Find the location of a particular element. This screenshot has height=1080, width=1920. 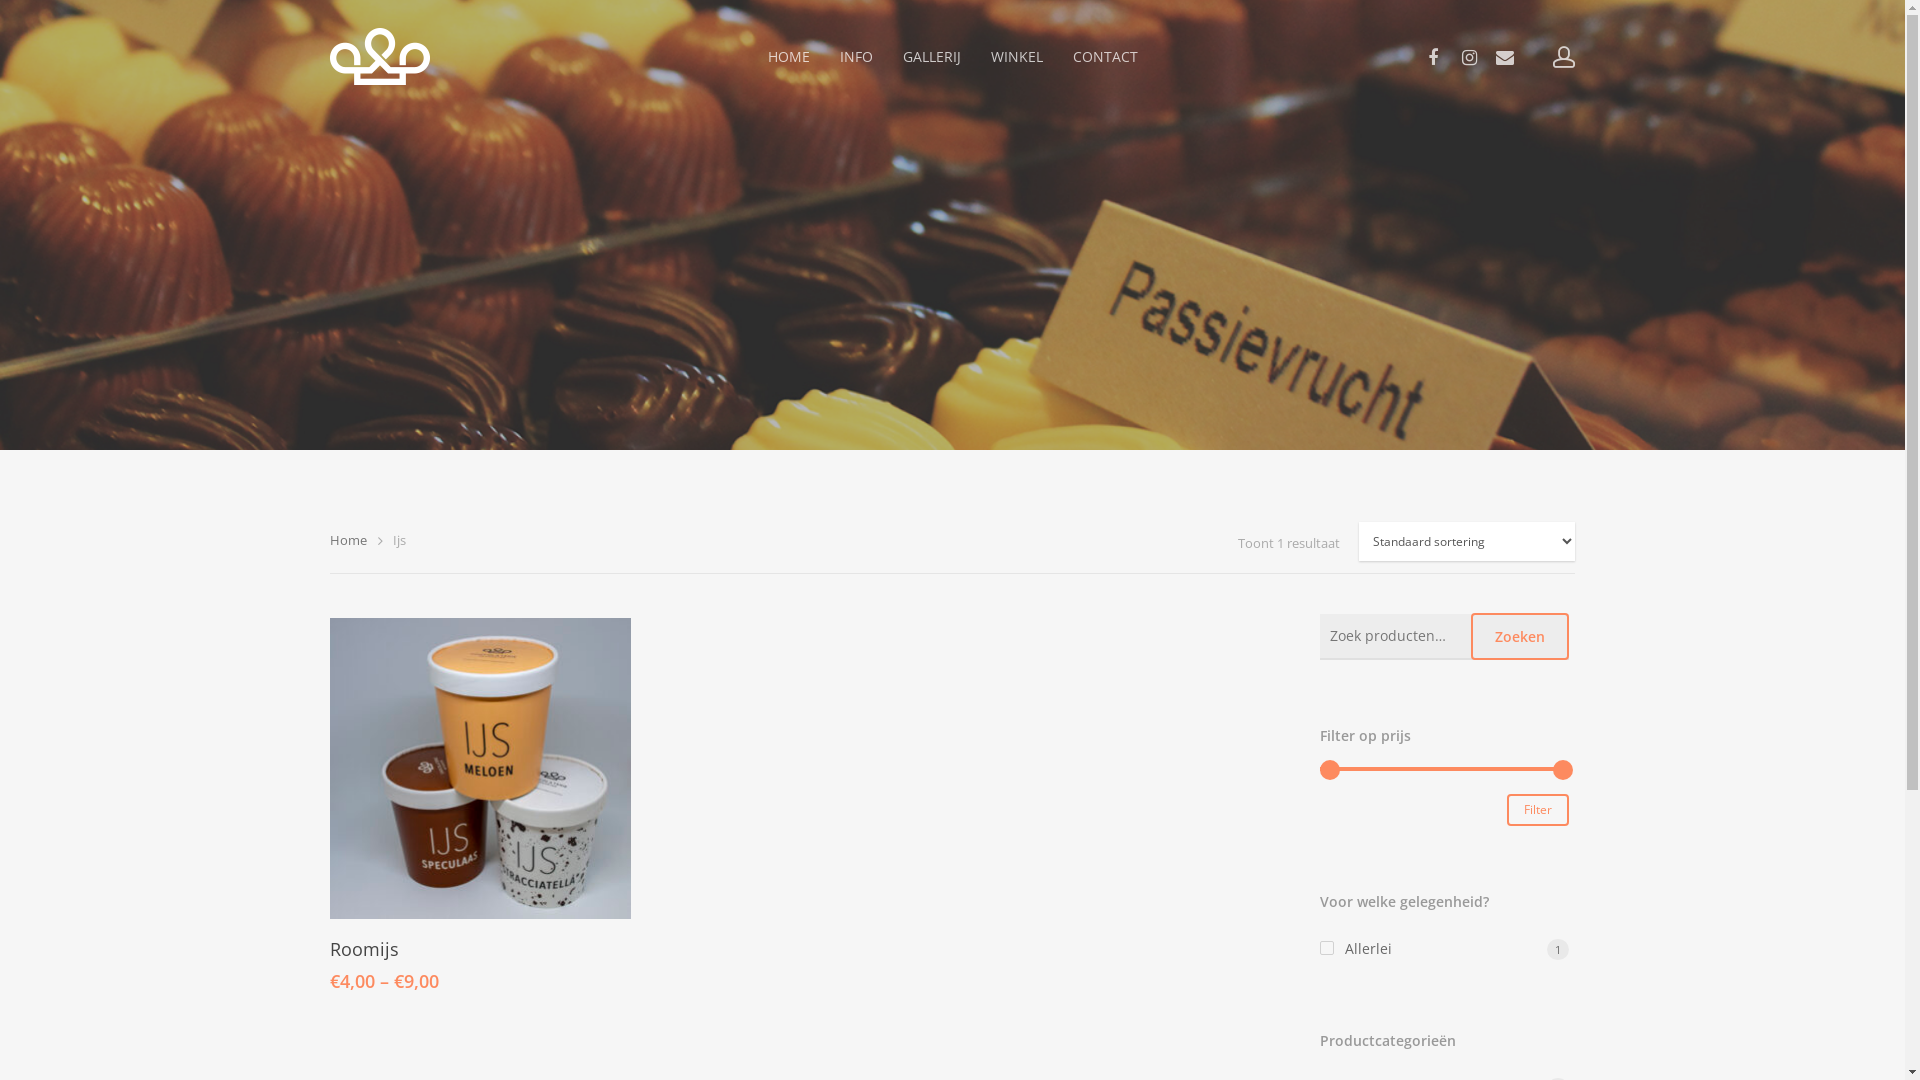

WINKEL is located at coordinates (1016, 56).